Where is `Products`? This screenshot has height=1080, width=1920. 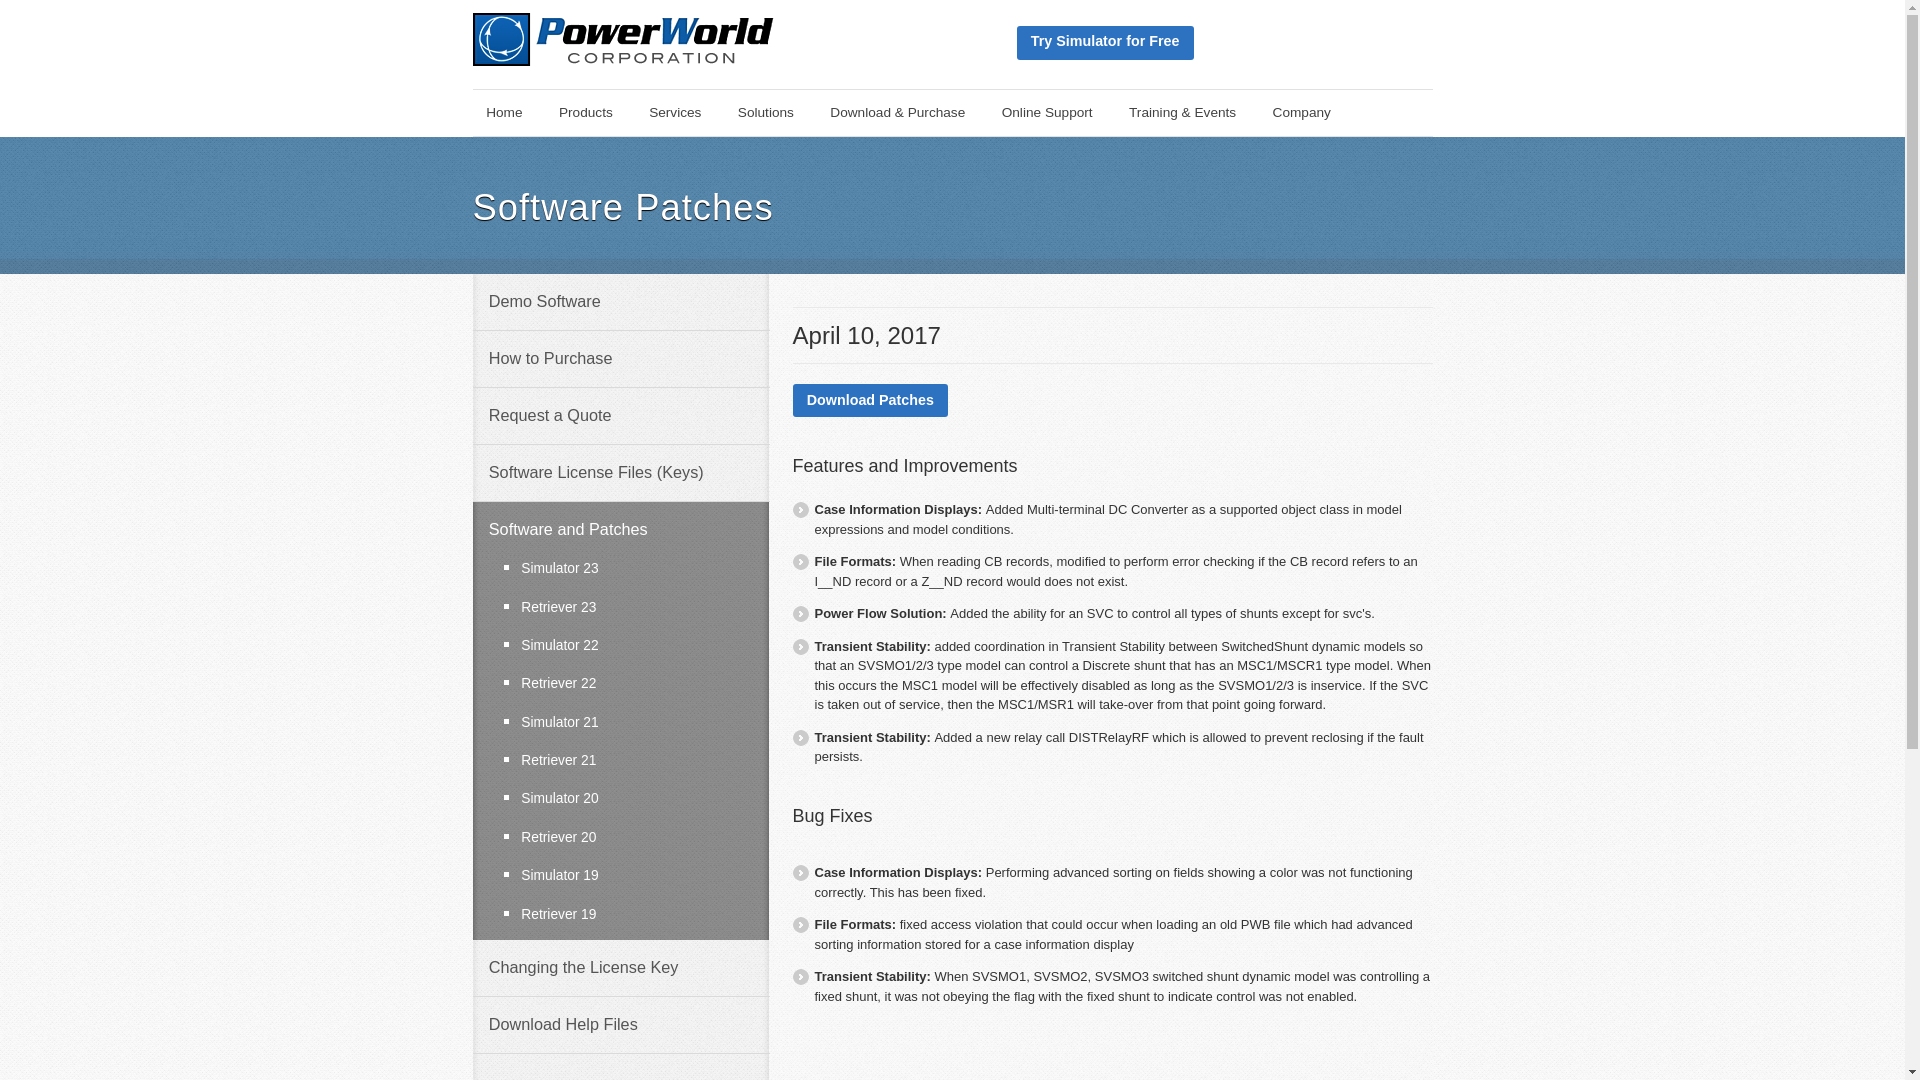 Products is located at coordinates (585, 112).